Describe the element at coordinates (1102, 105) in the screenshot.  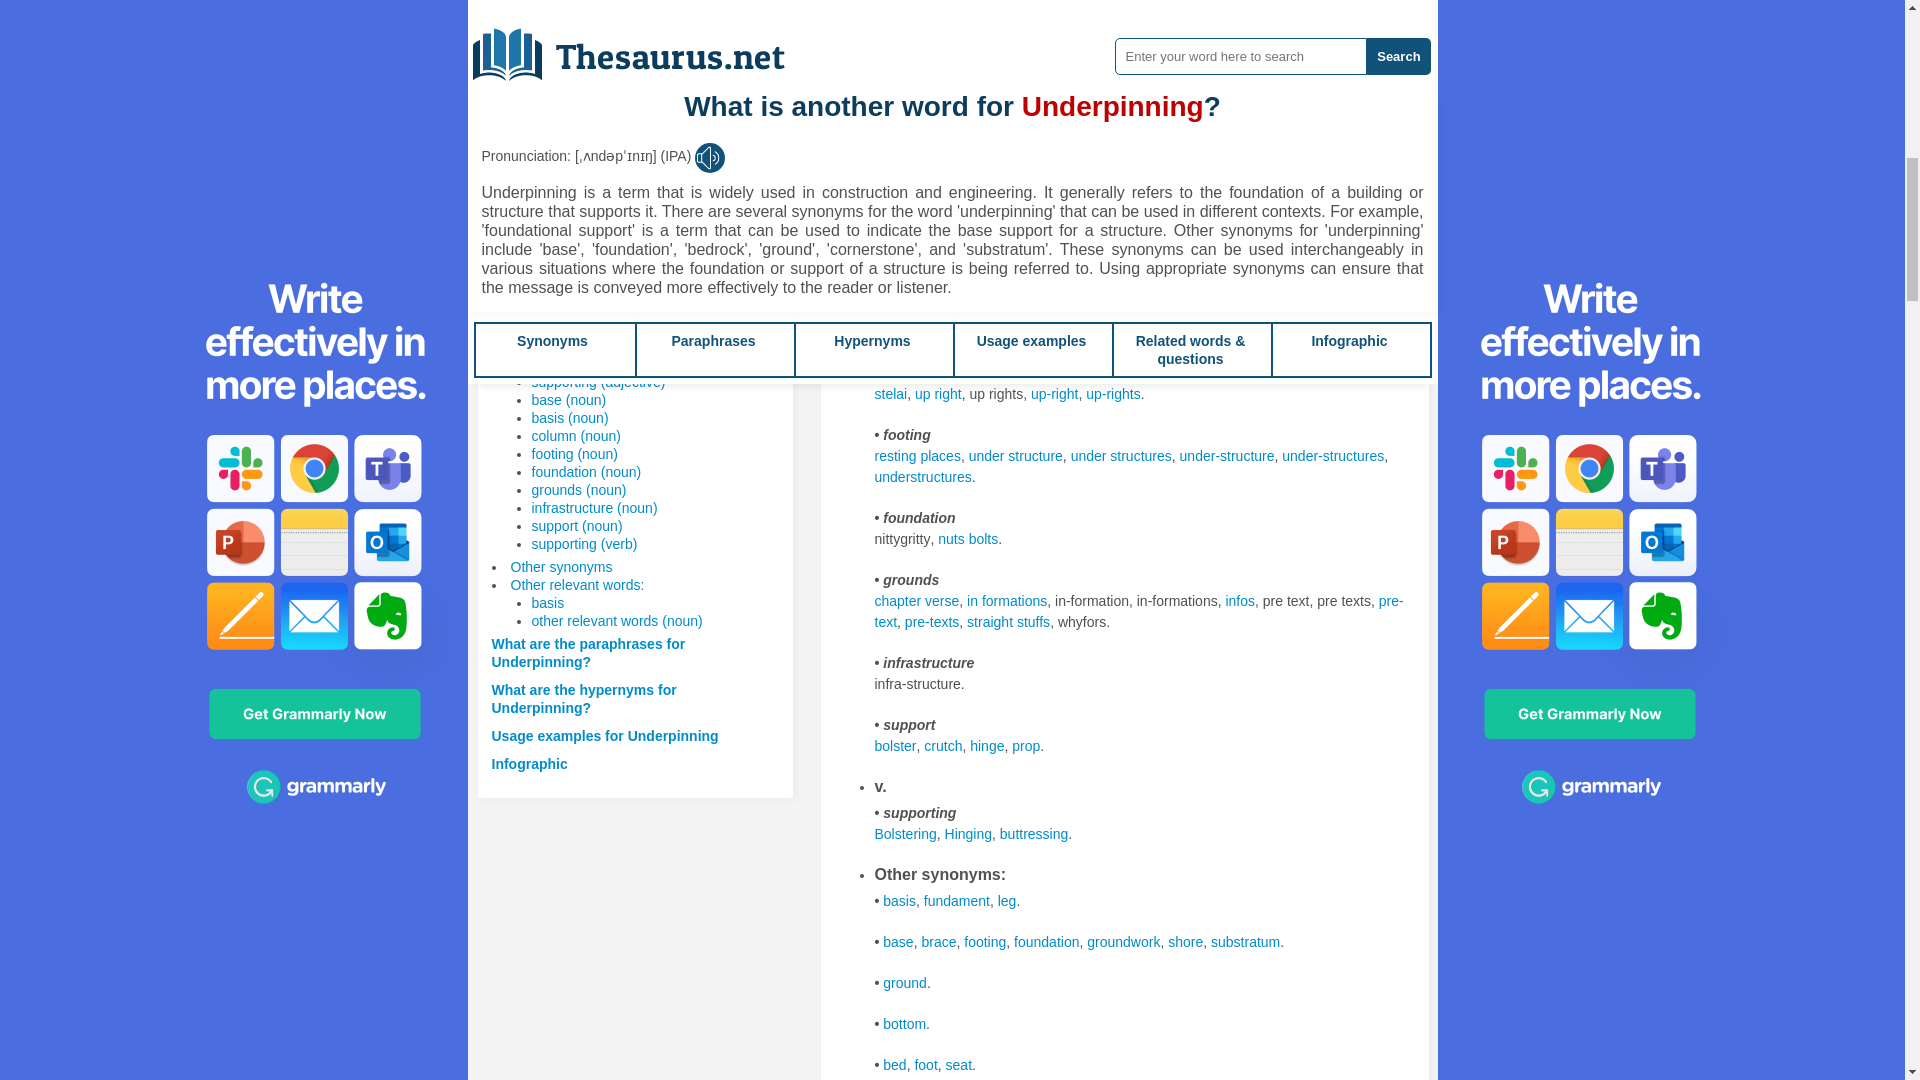
I see `core` at that location.